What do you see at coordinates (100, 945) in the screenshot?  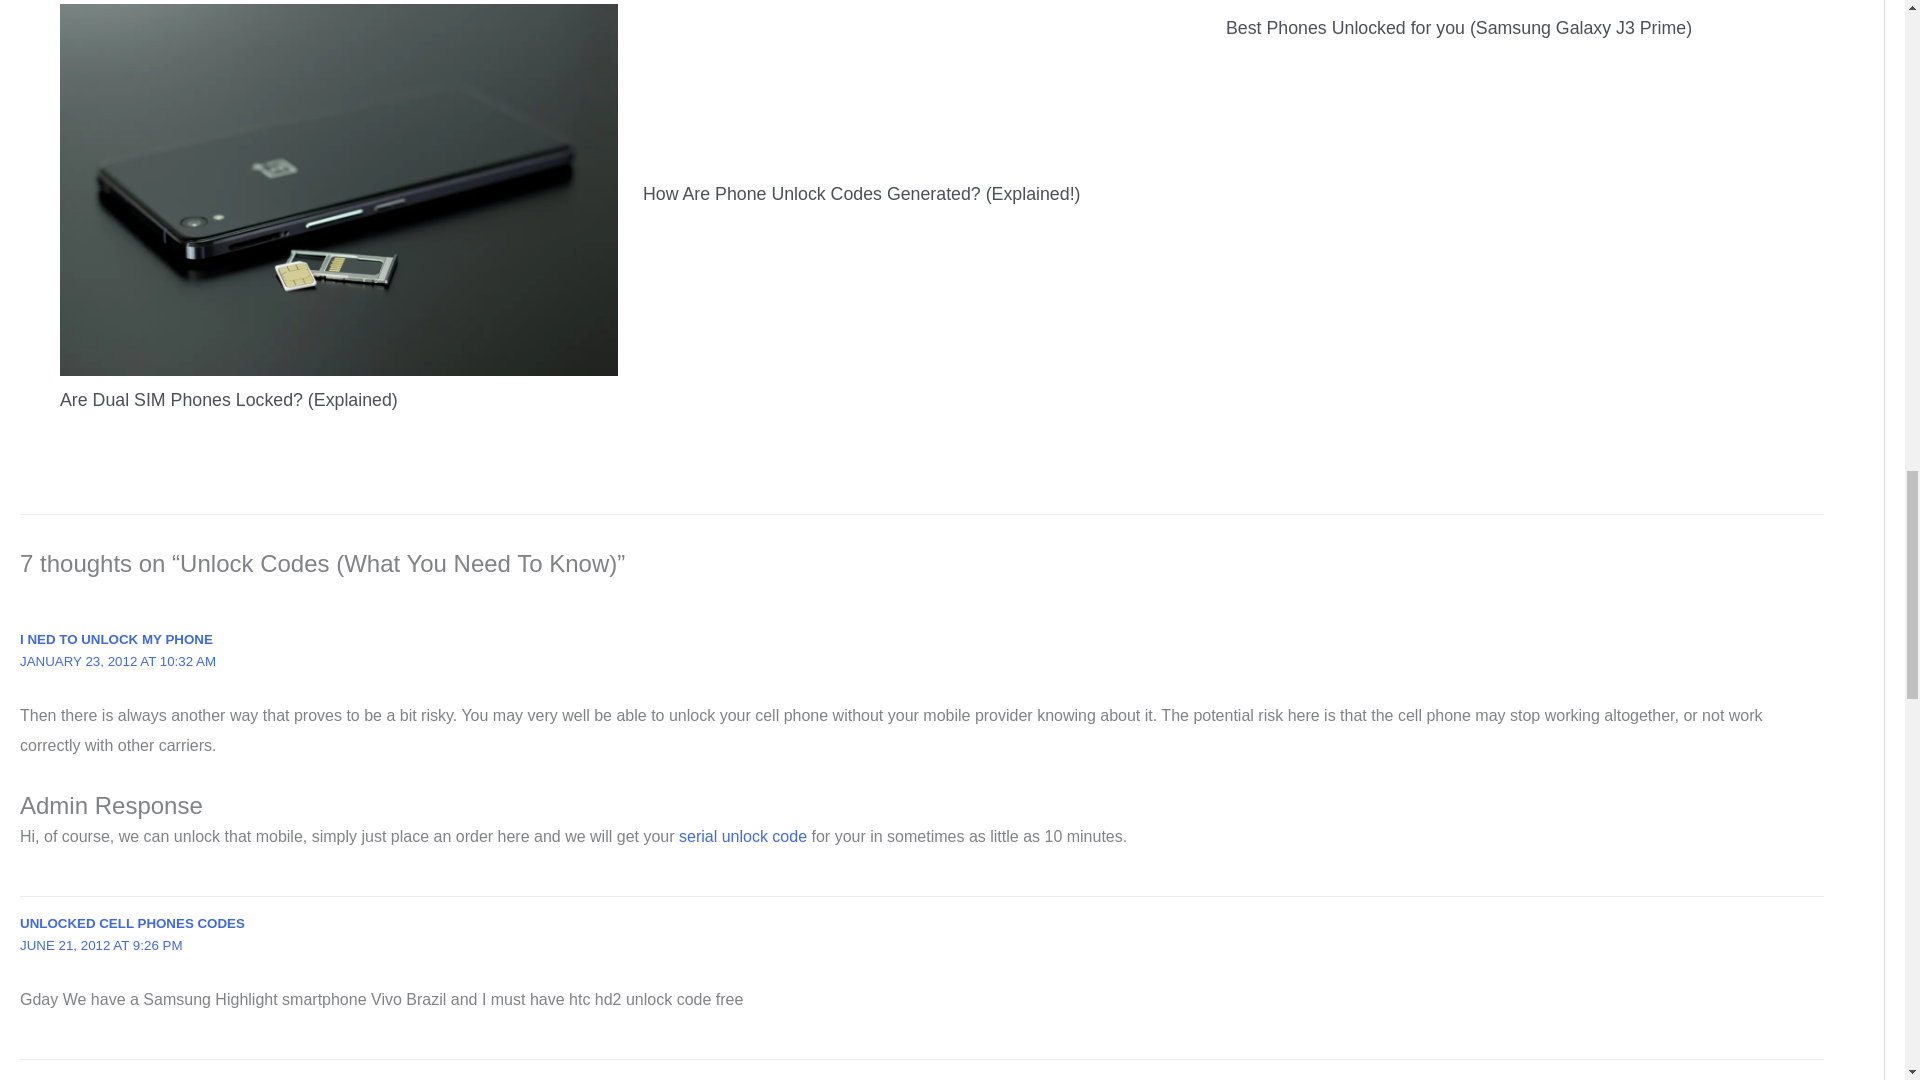 I see `JUNE 21, 2012 AT 9:26 PM` at bounding box center [100, 945].